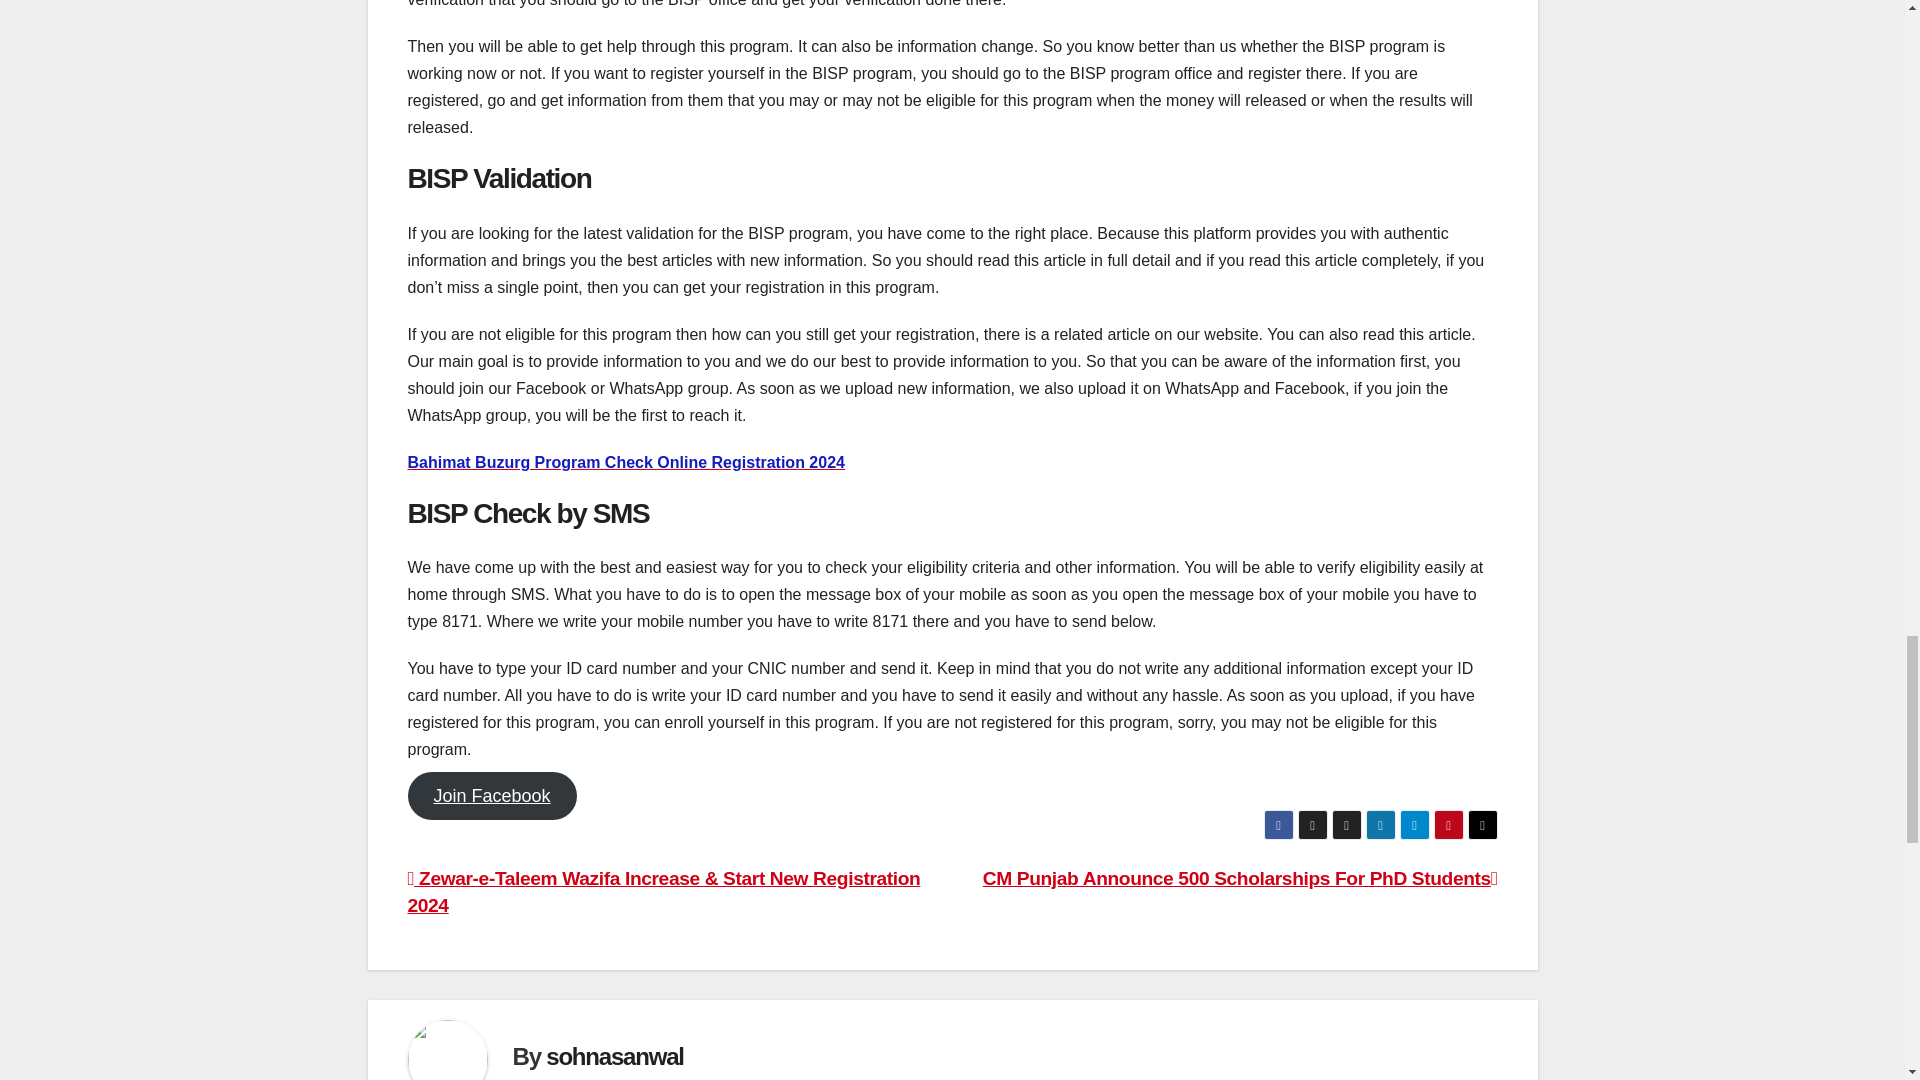 This screenshot has width=1920, height=1080. Describe the element at coordinates (626, 462) in the screenshot. I see `Bahimat Buzurg Program Check Online Registration 2024` at that location.